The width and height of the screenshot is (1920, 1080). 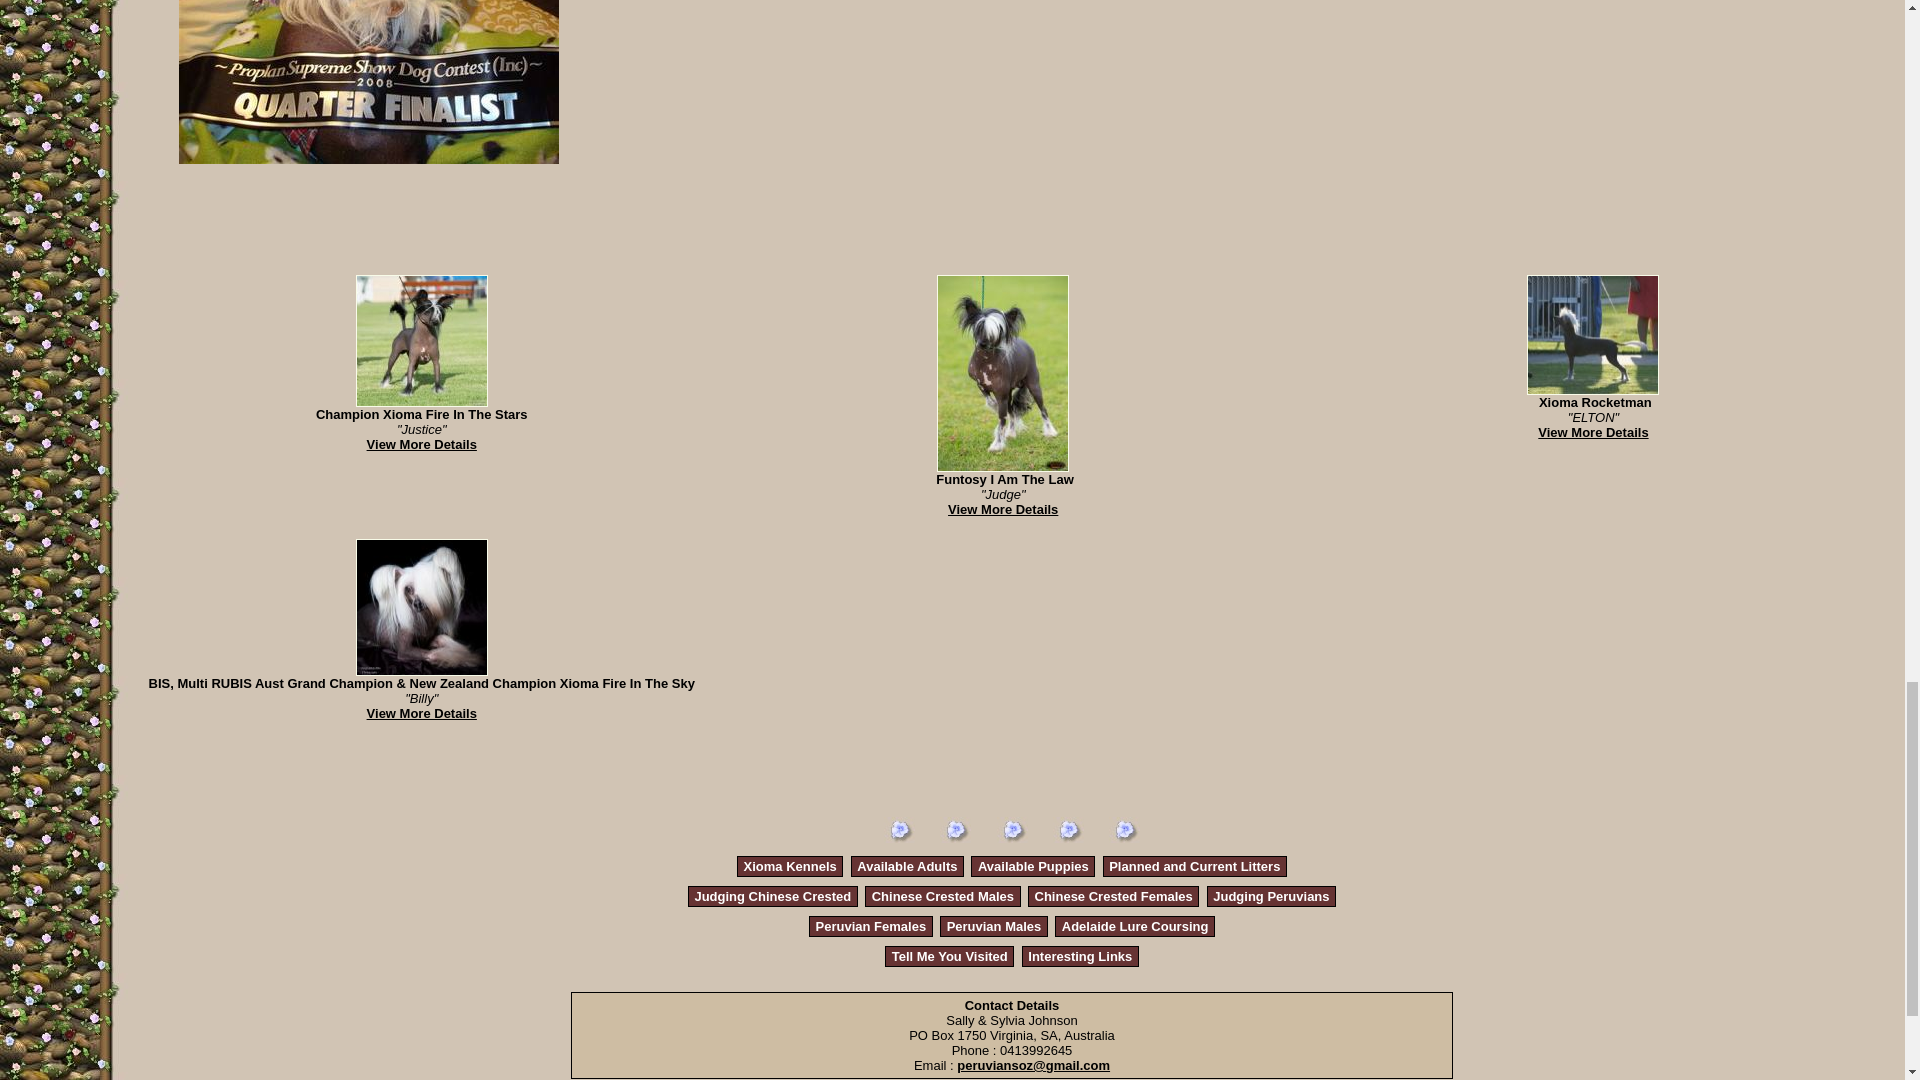 I want to click on Interesting Links, so click(x=1080, y=956).